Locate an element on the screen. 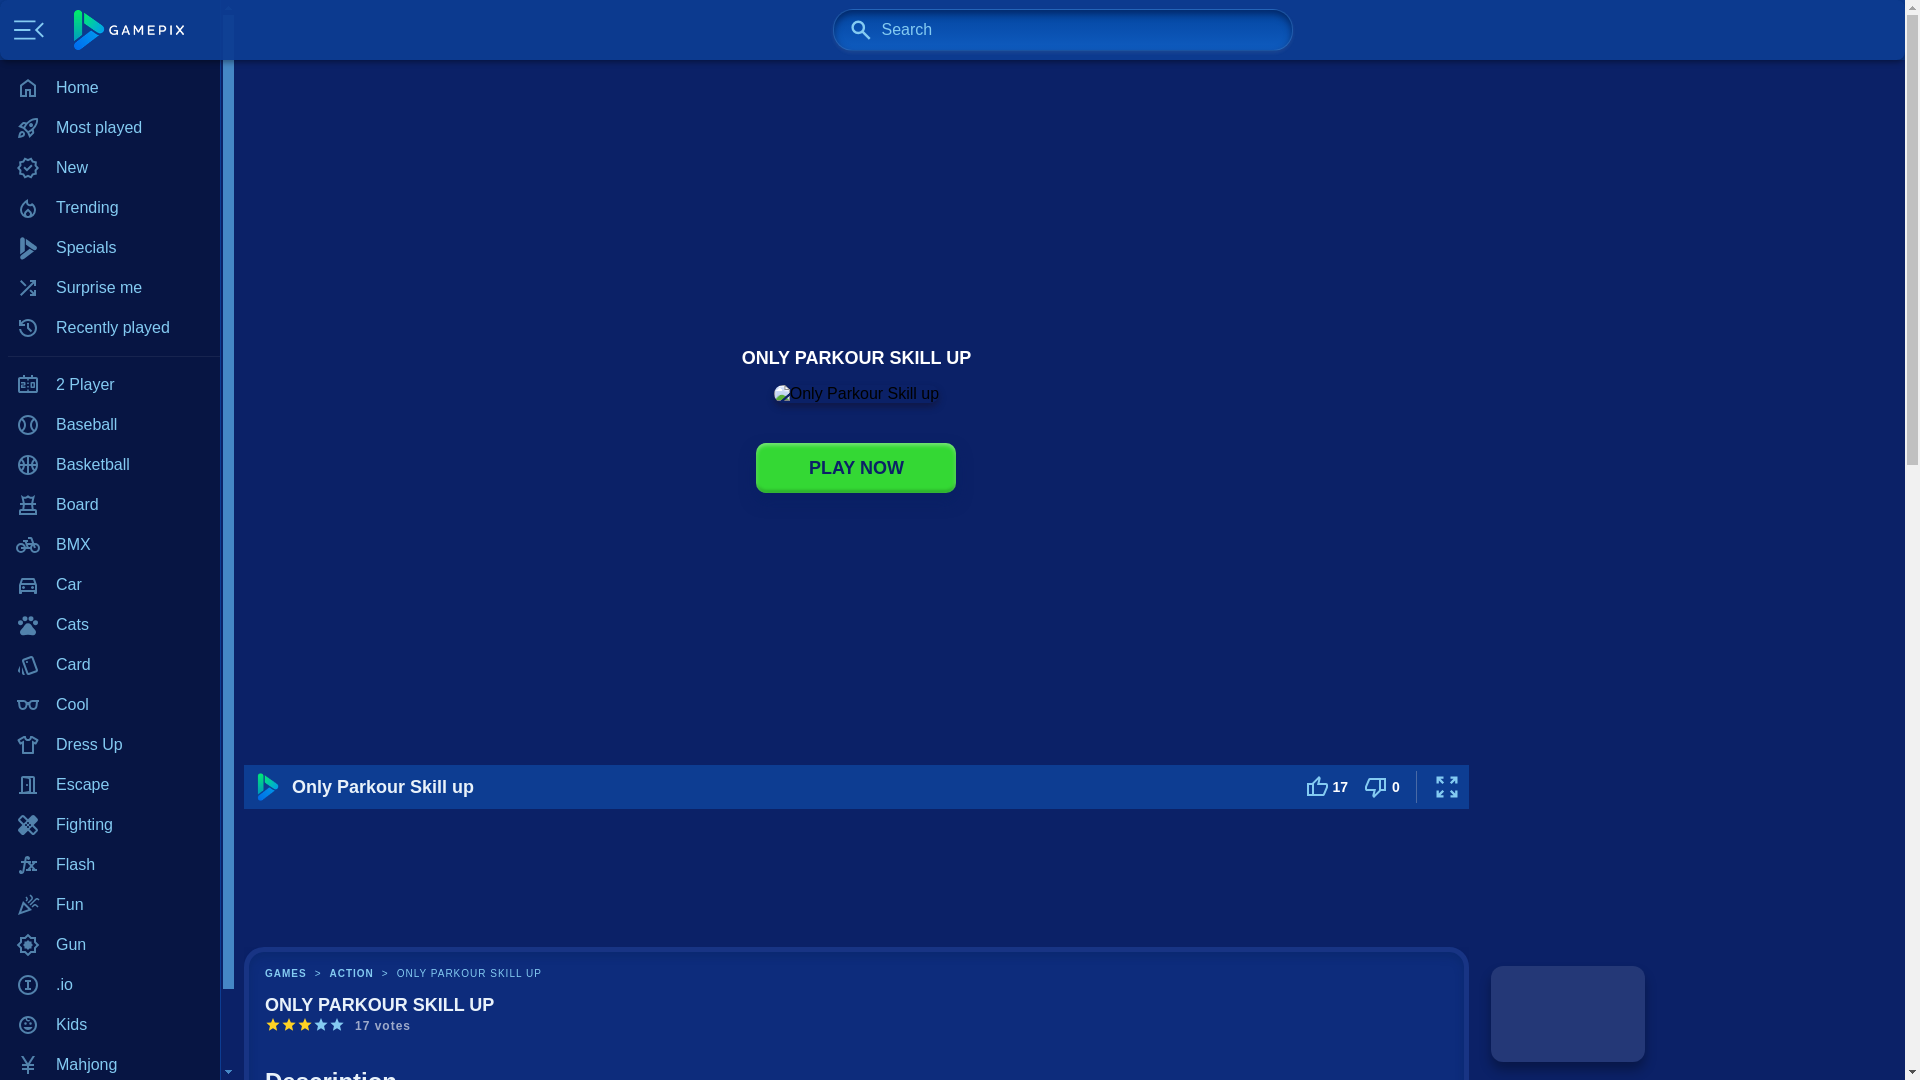 The image size is (1920, 1080). Recently played is located at coordinates (110, 327).